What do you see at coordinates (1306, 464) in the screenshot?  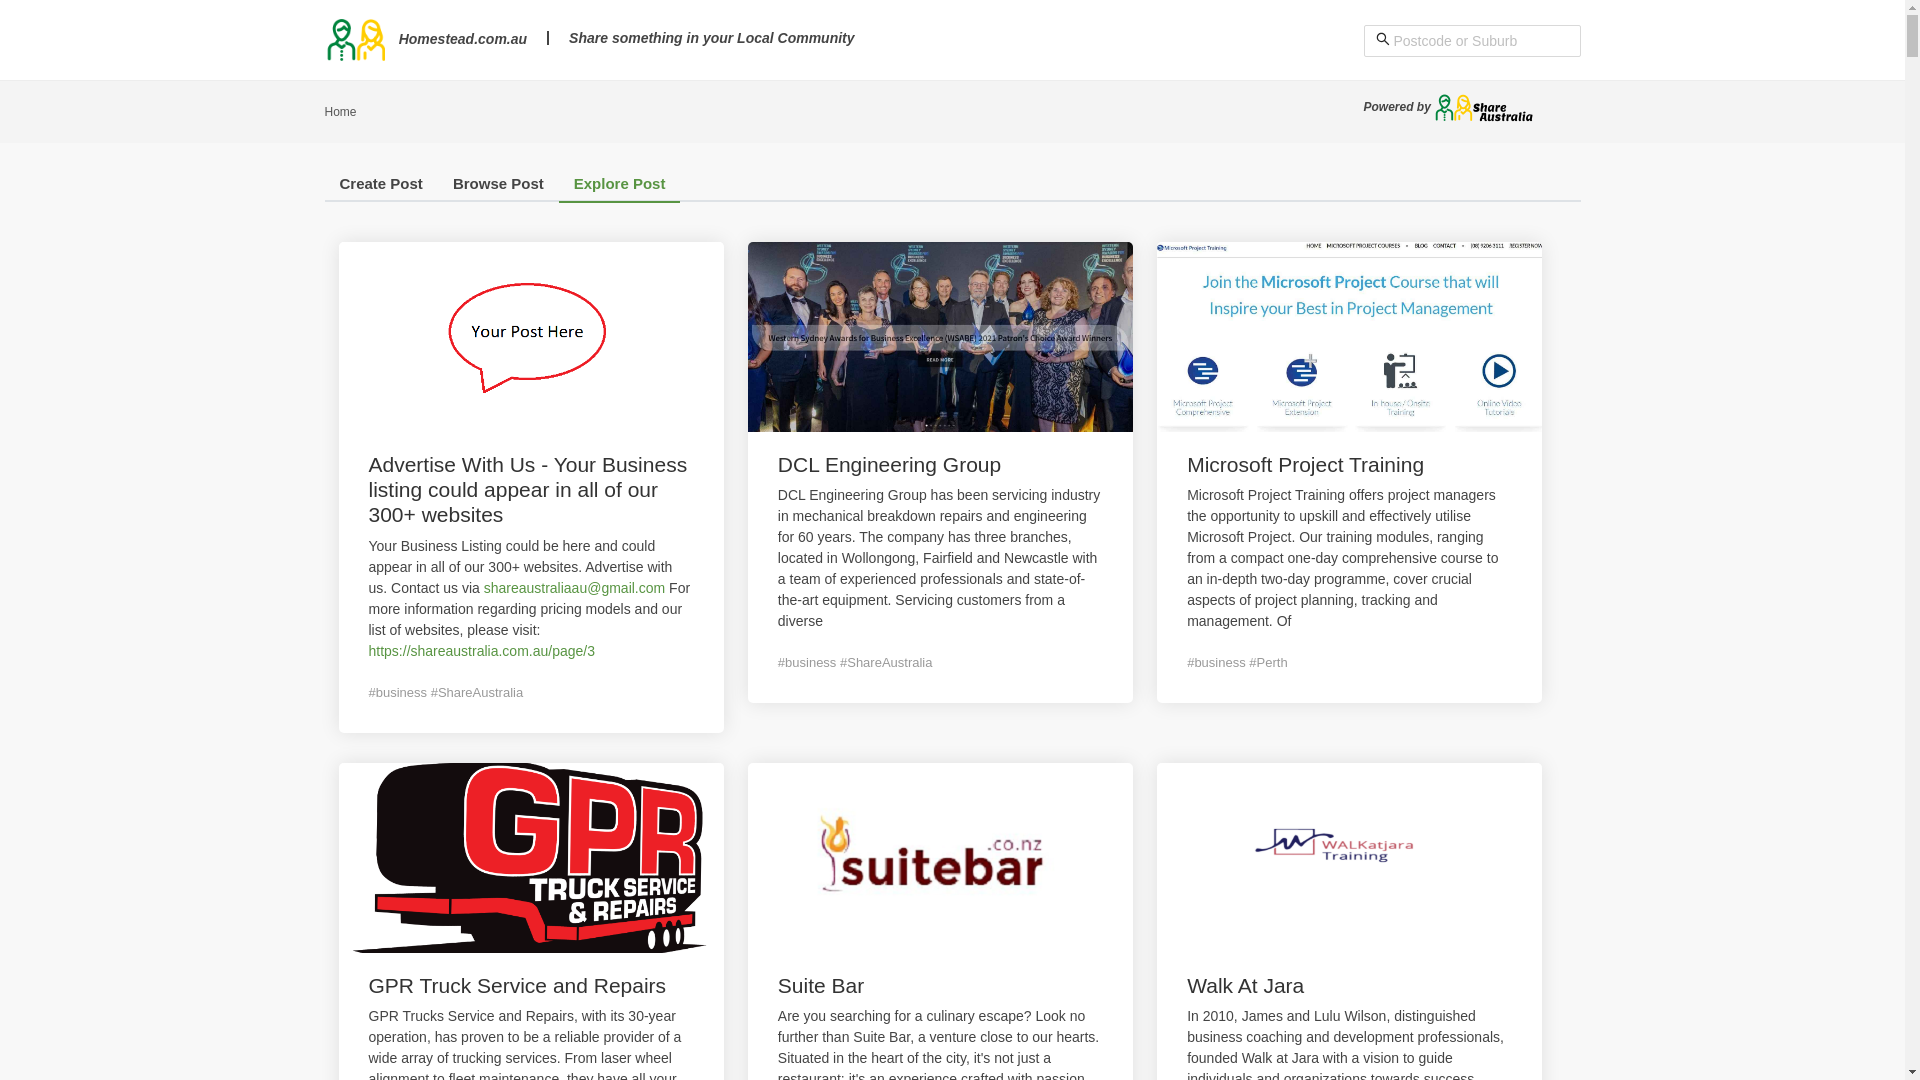 I see `Microsoft Project Training` at bounding box center [1306, 464].